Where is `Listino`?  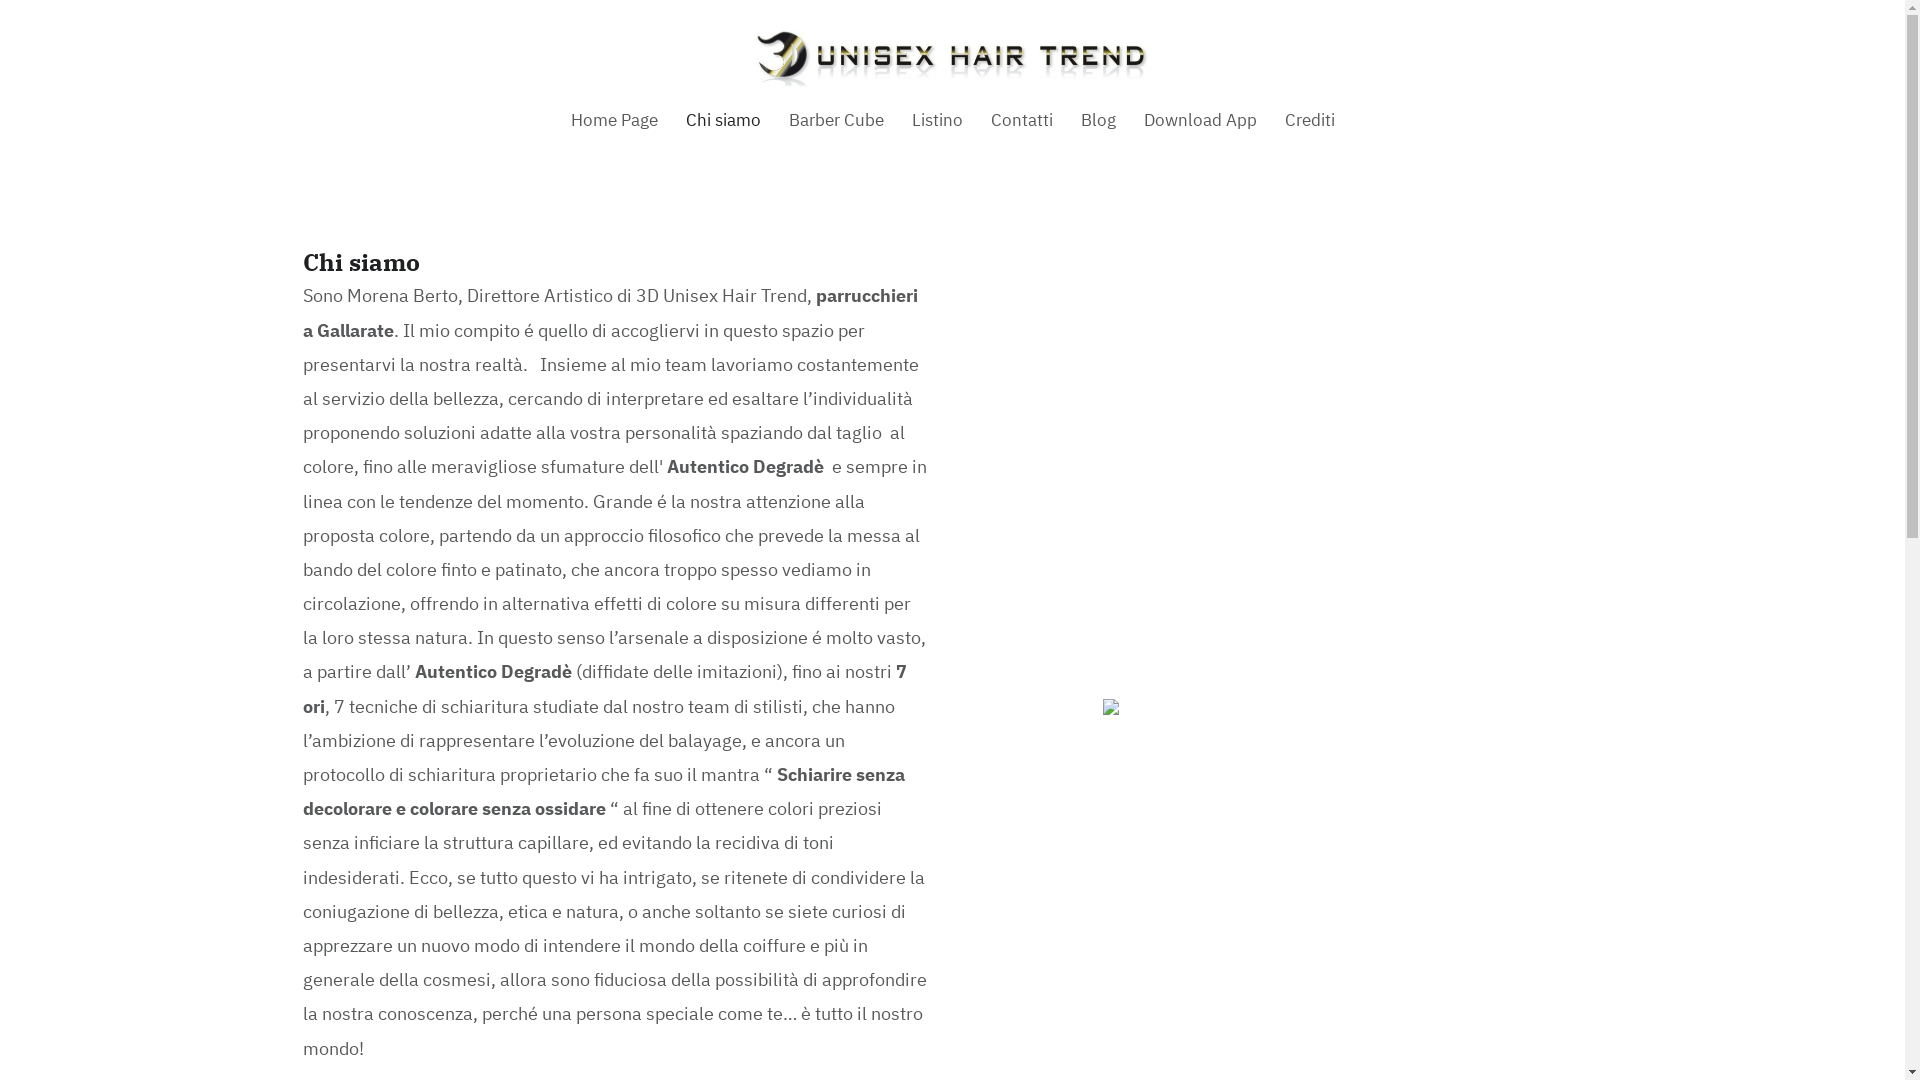
Listino is located at coordinates (938, 120).